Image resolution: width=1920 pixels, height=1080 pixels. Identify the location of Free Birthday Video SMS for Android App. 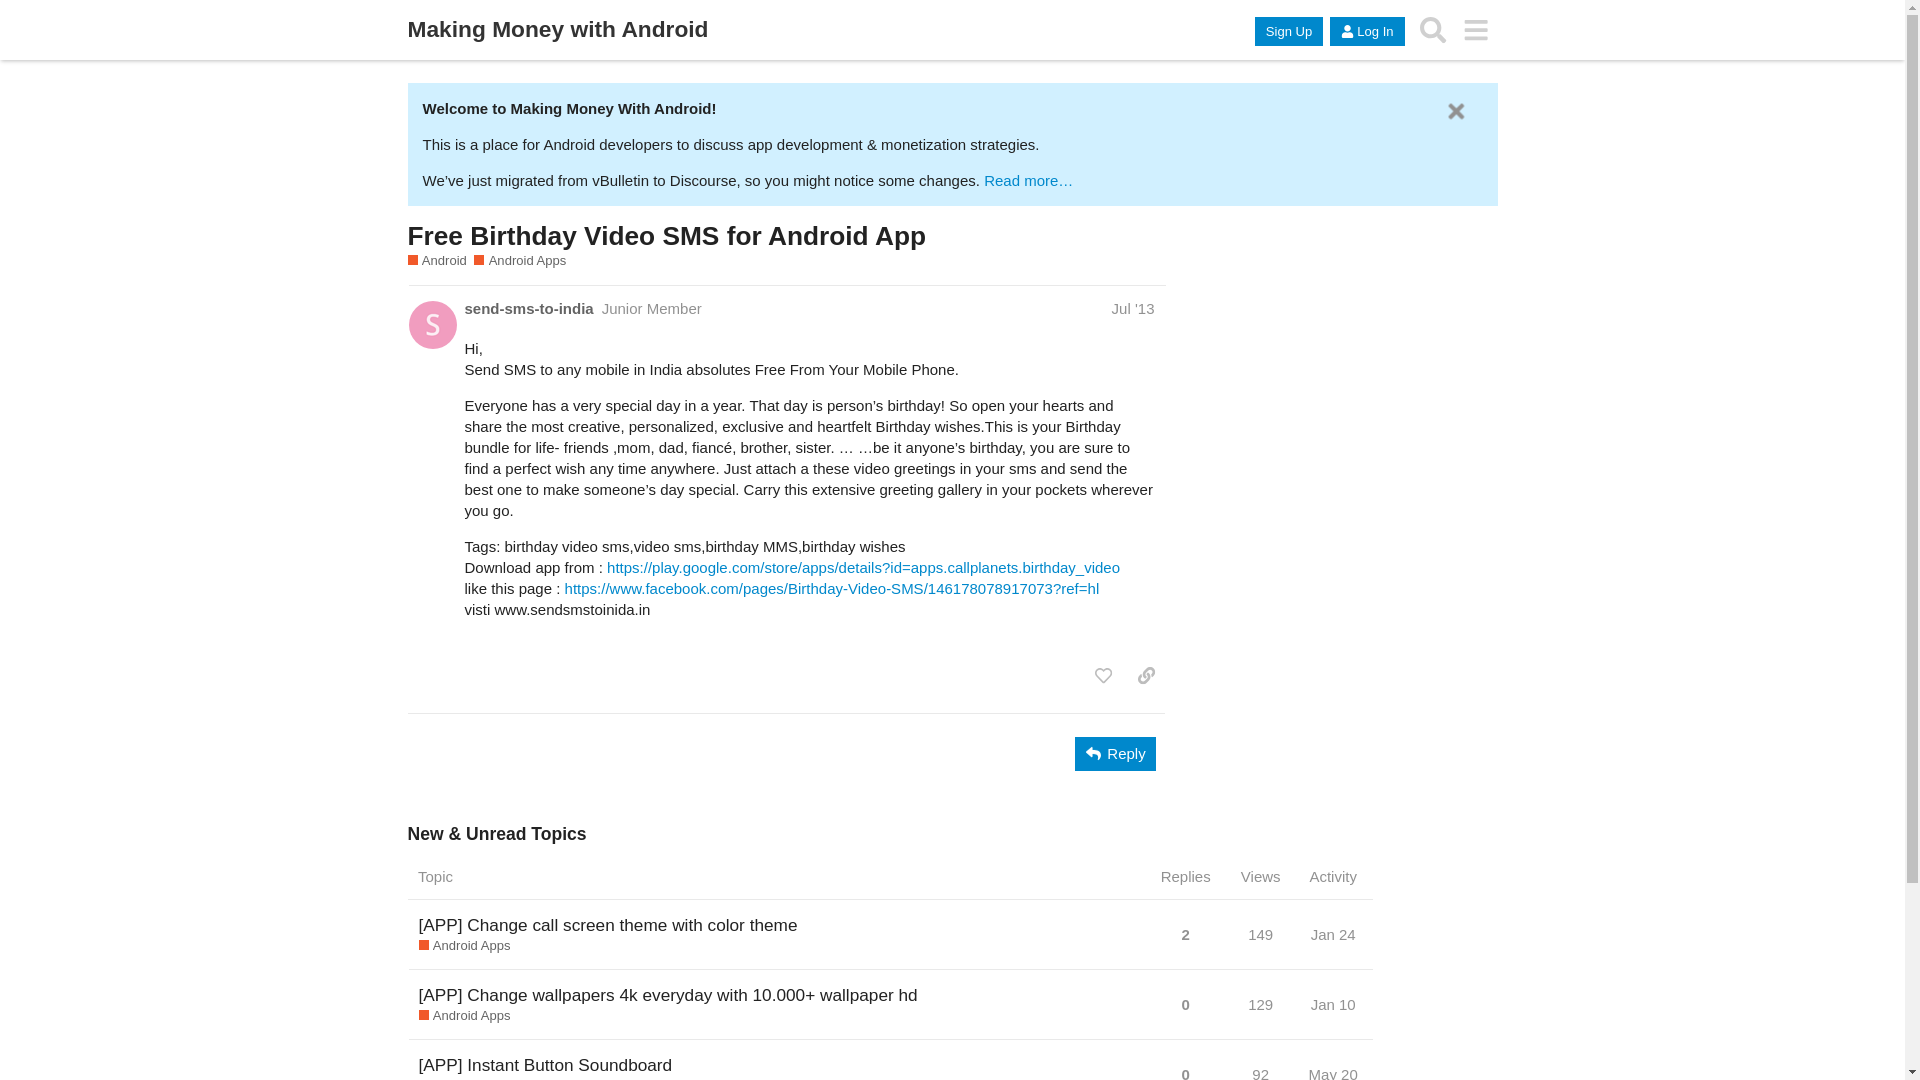
(667, 236).